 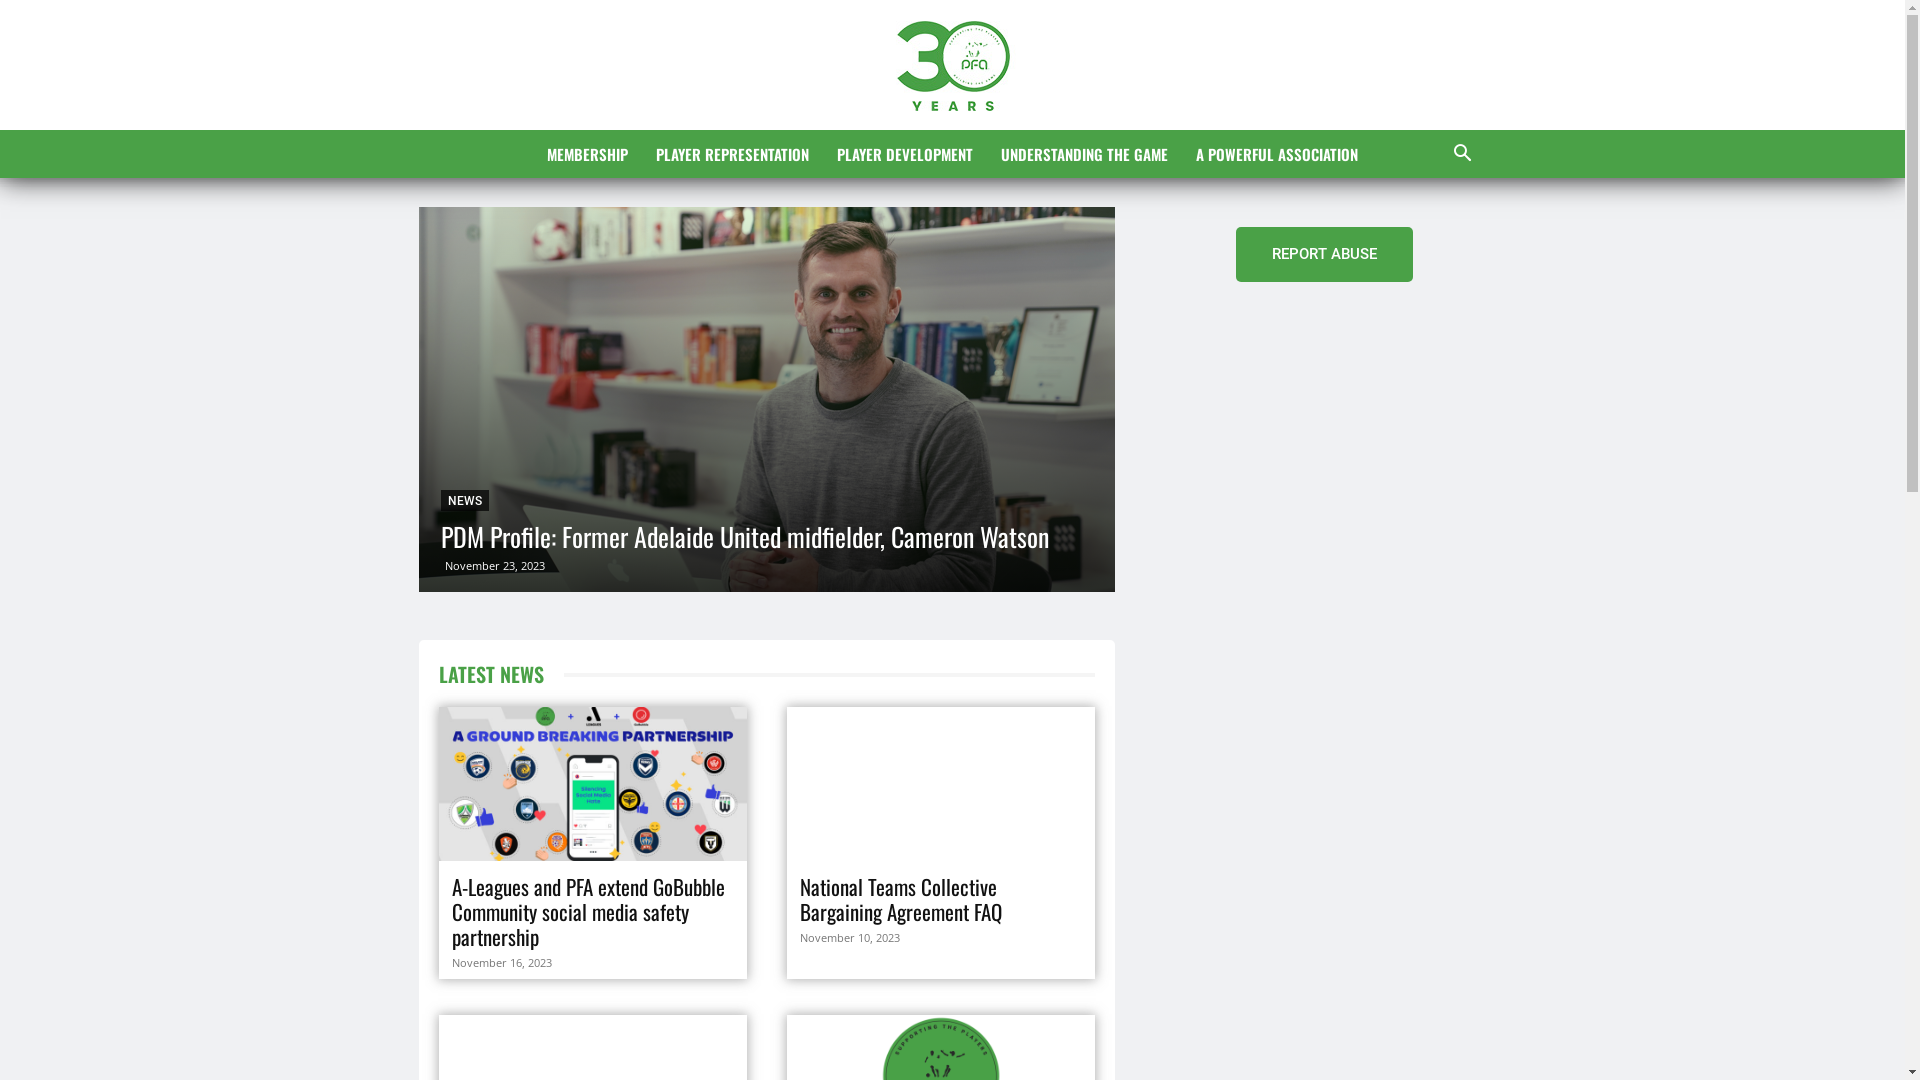 I want to click on MEMBERSHIP, so click(x=588, y=154).